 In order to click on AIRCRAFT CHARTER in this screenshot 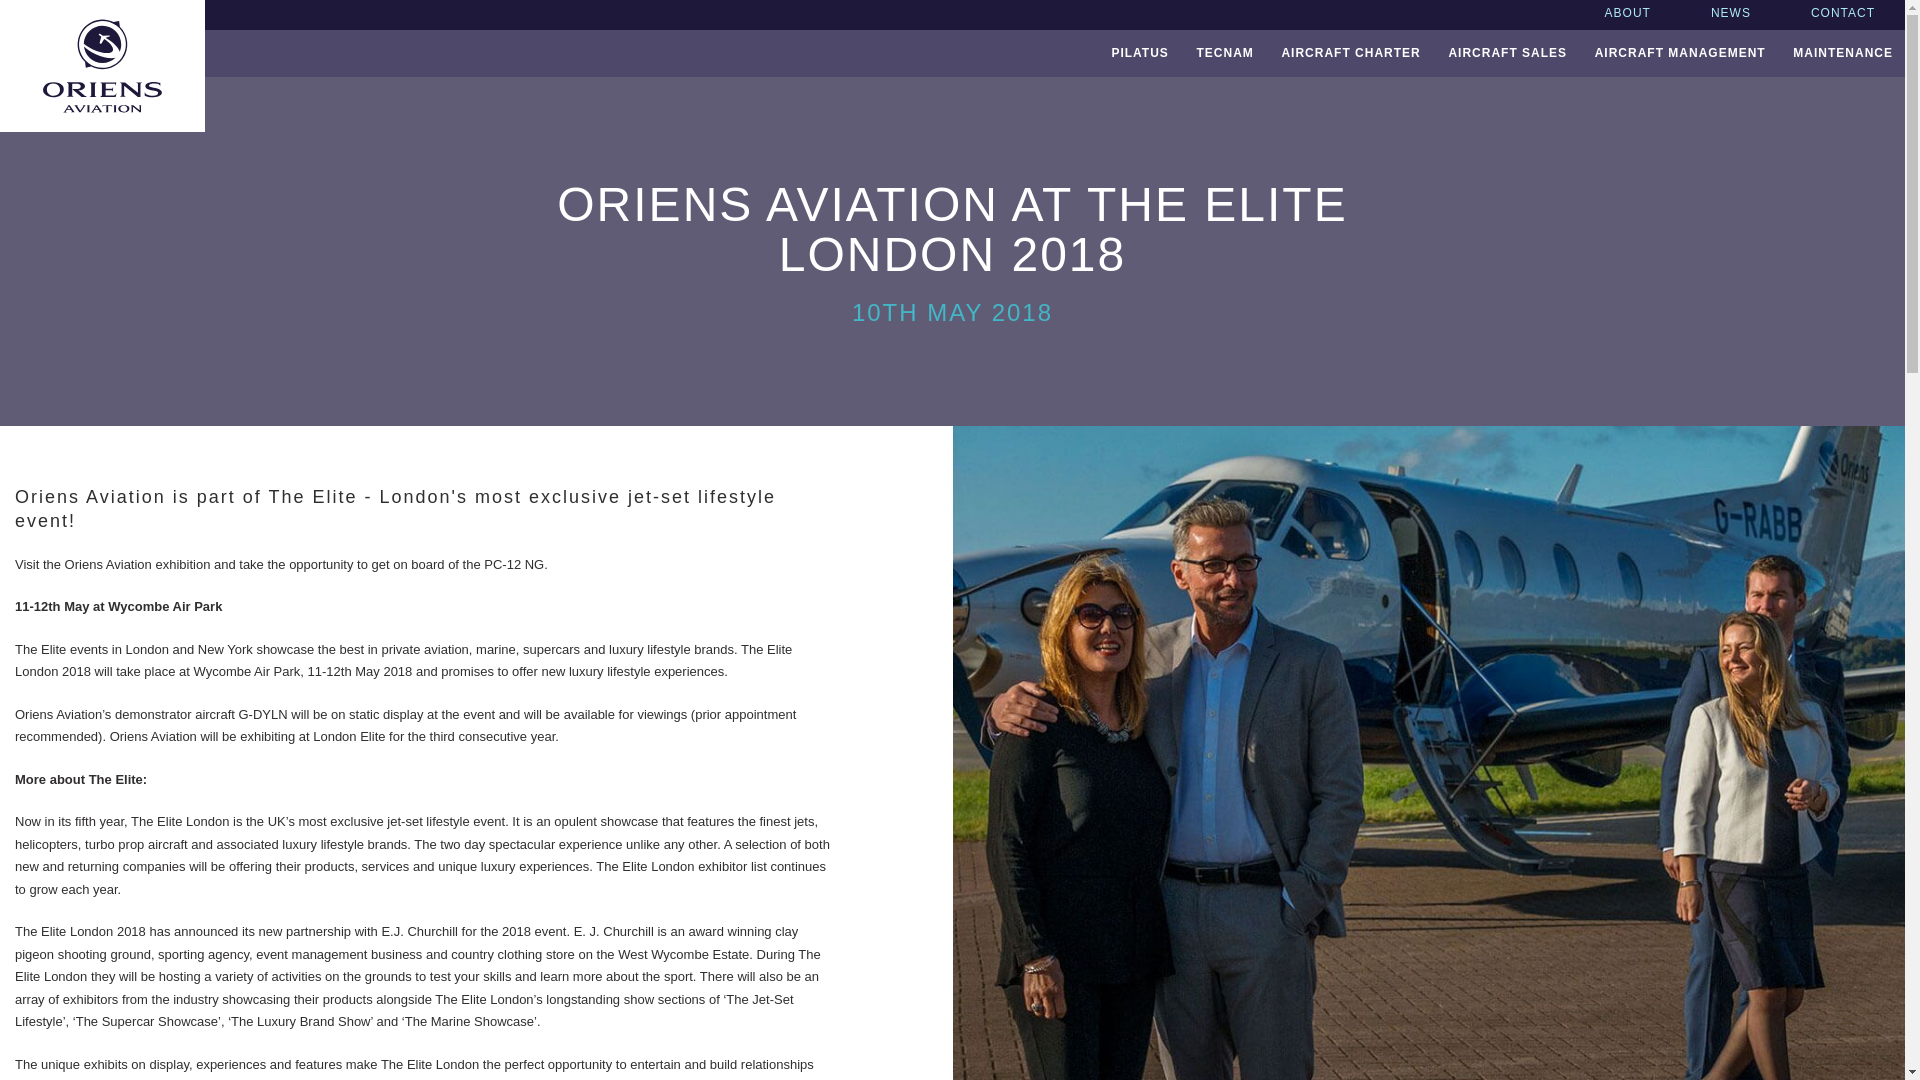, I will do `click(1350, 53)`.